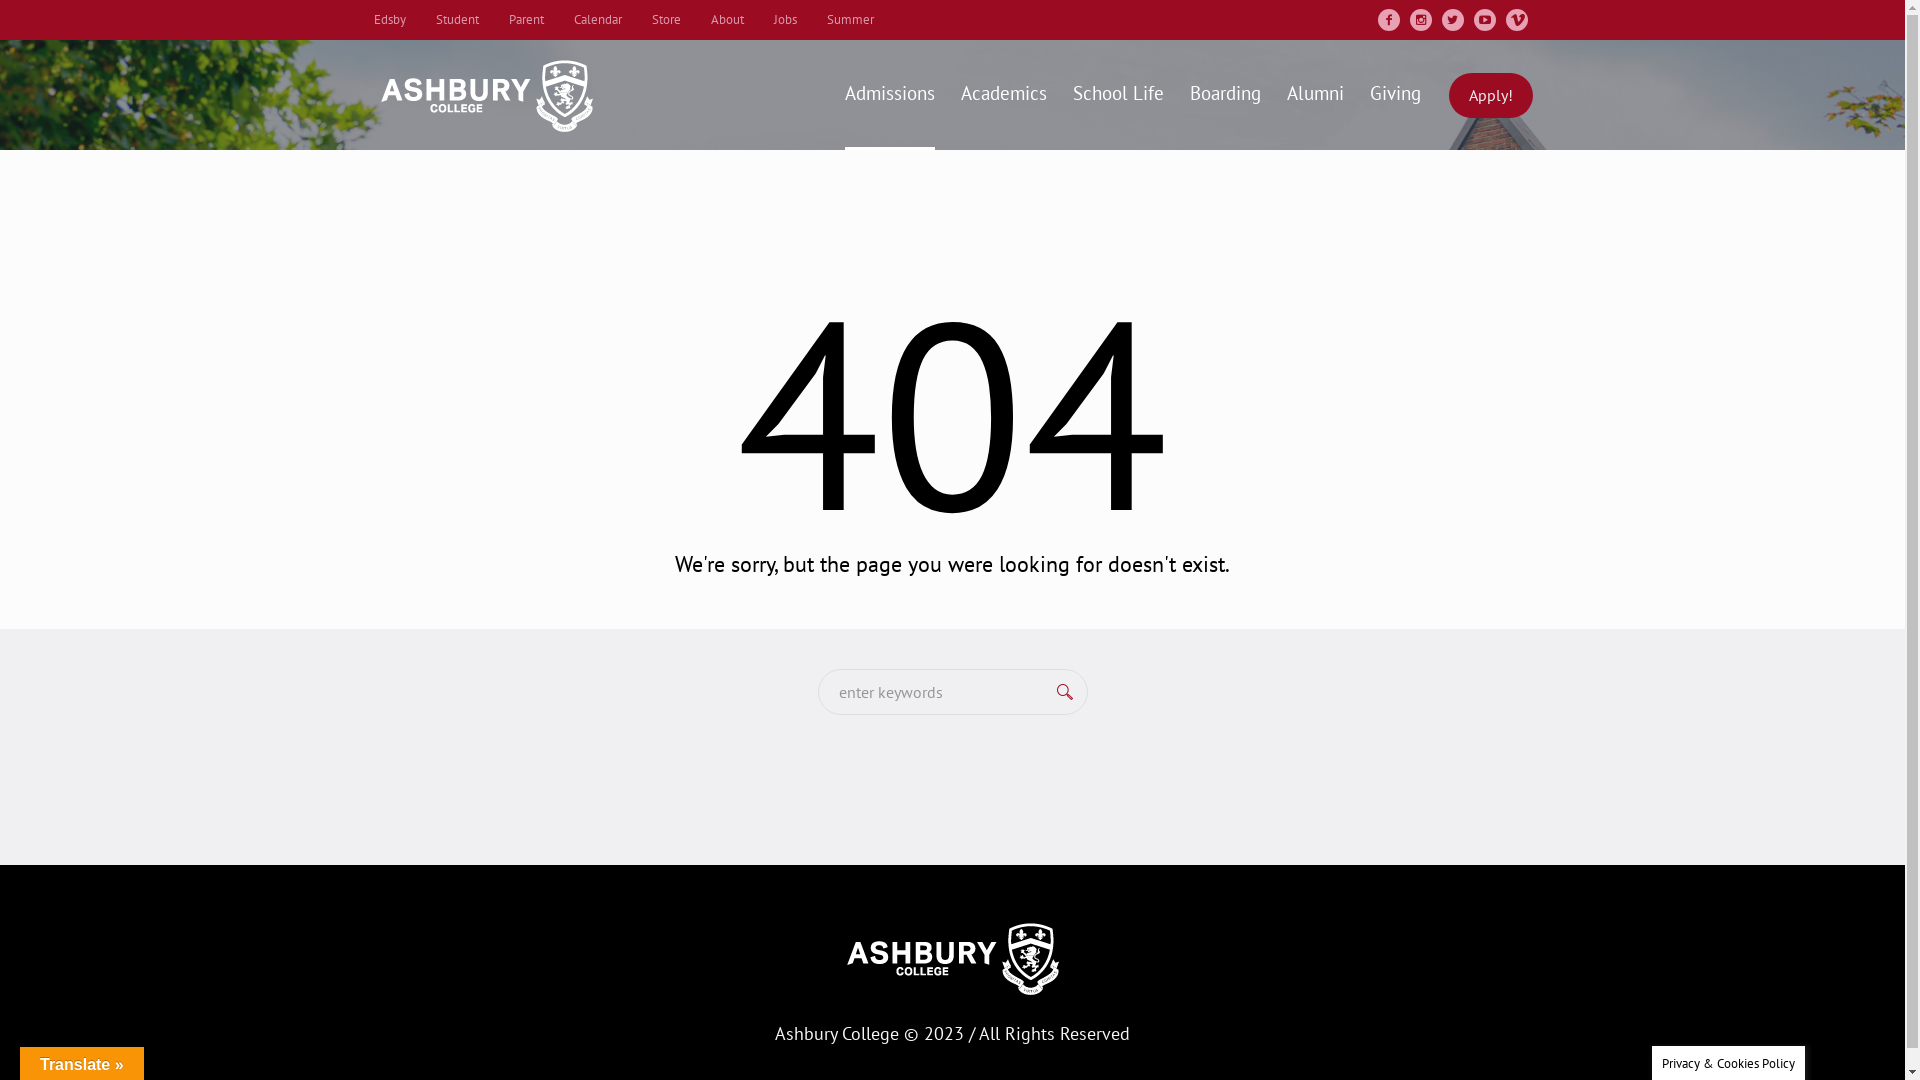 The height and width of the screenshot is (1080, 1920). I want to click on Cookie settings, so click(1296, 1046).